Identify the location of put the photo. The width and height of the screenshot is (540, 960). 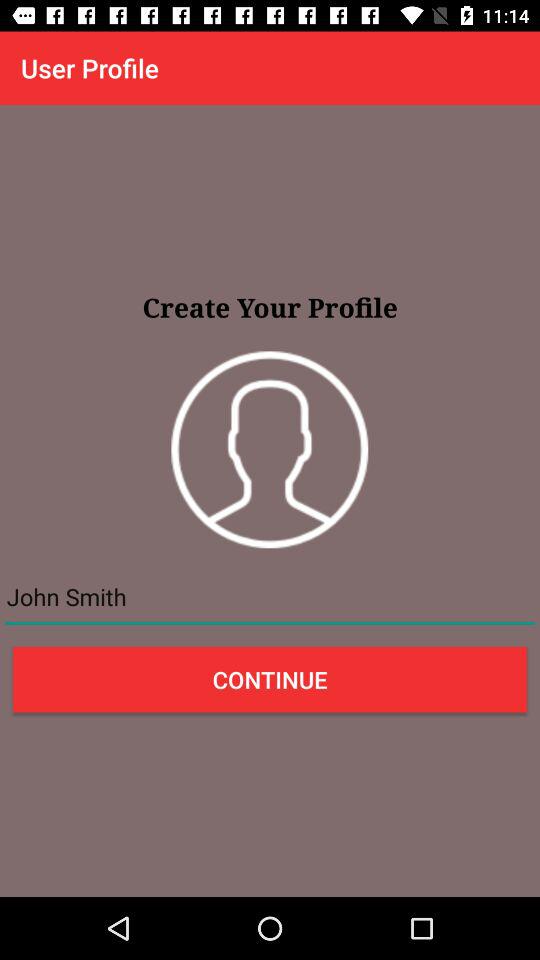
(270, 450).